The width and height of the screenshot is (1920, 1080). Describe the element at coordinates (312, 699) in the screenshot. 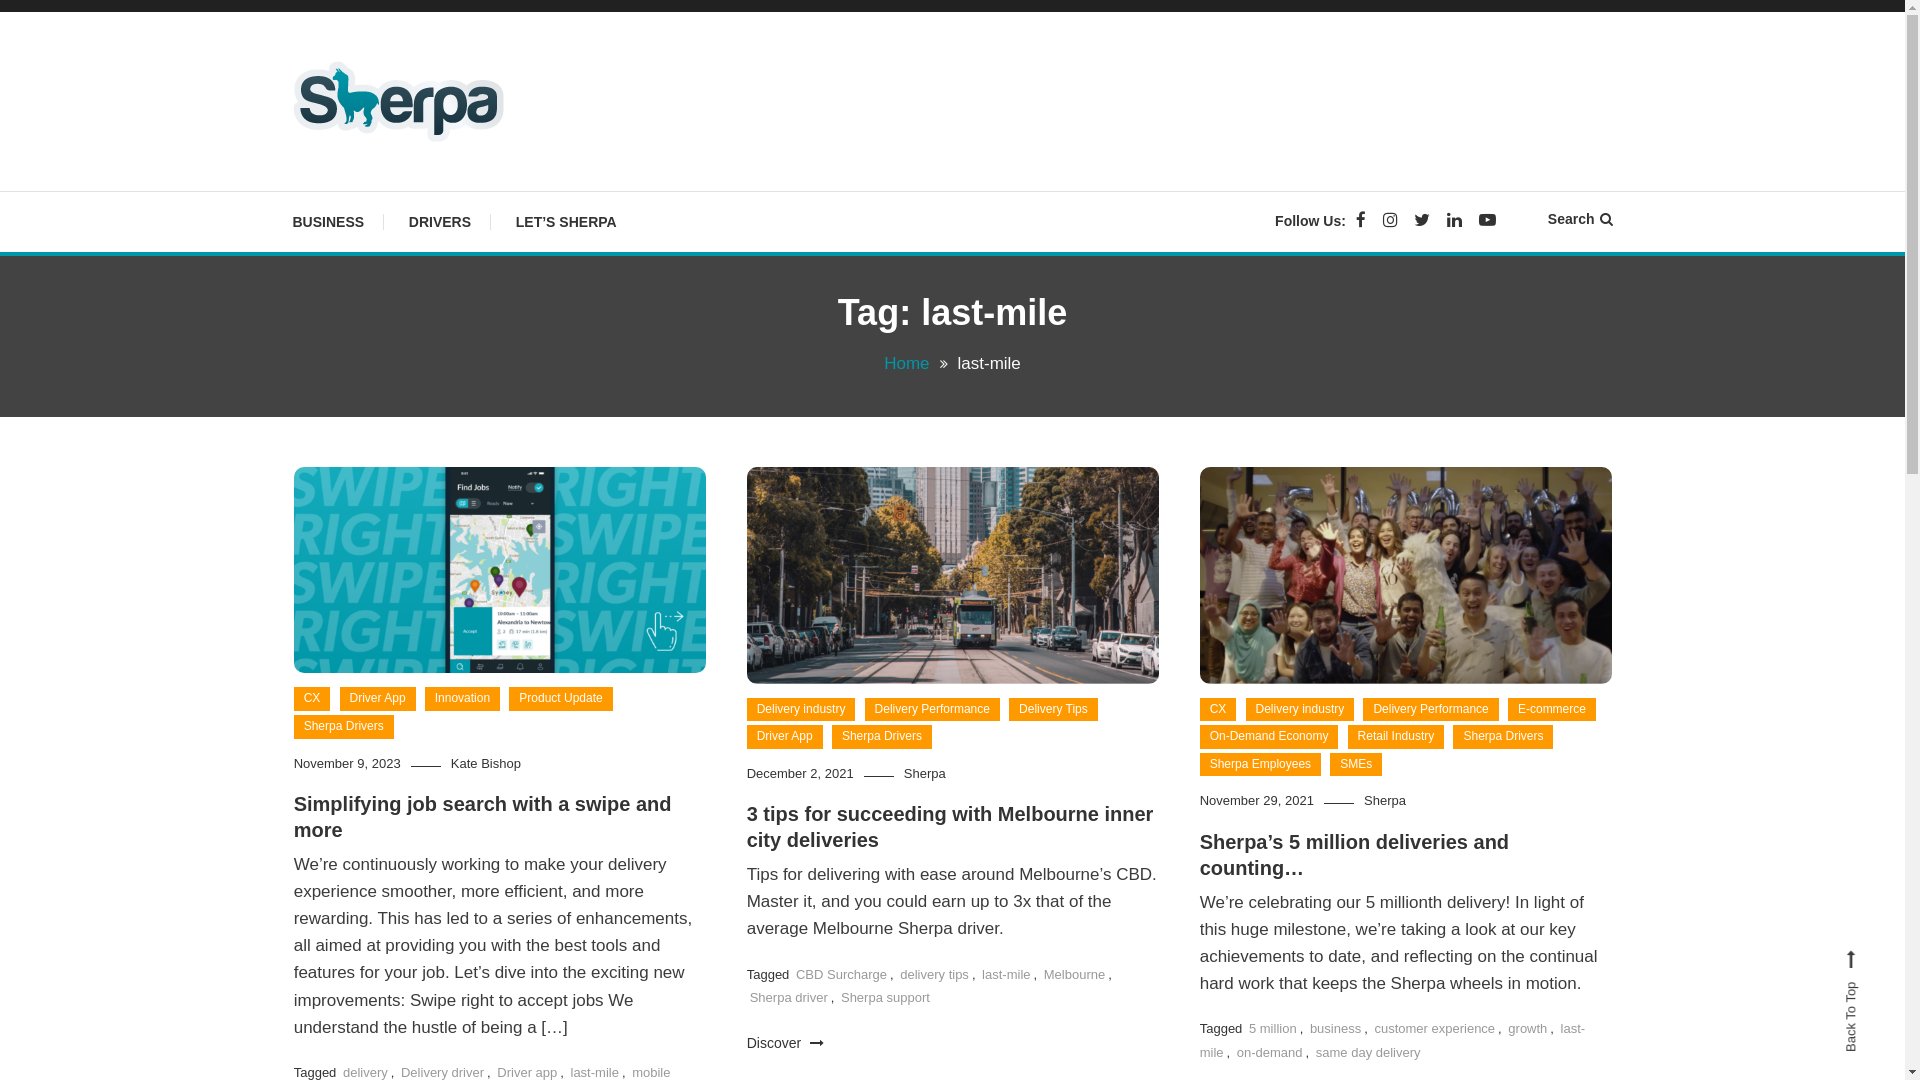

I see `CX` at that location.